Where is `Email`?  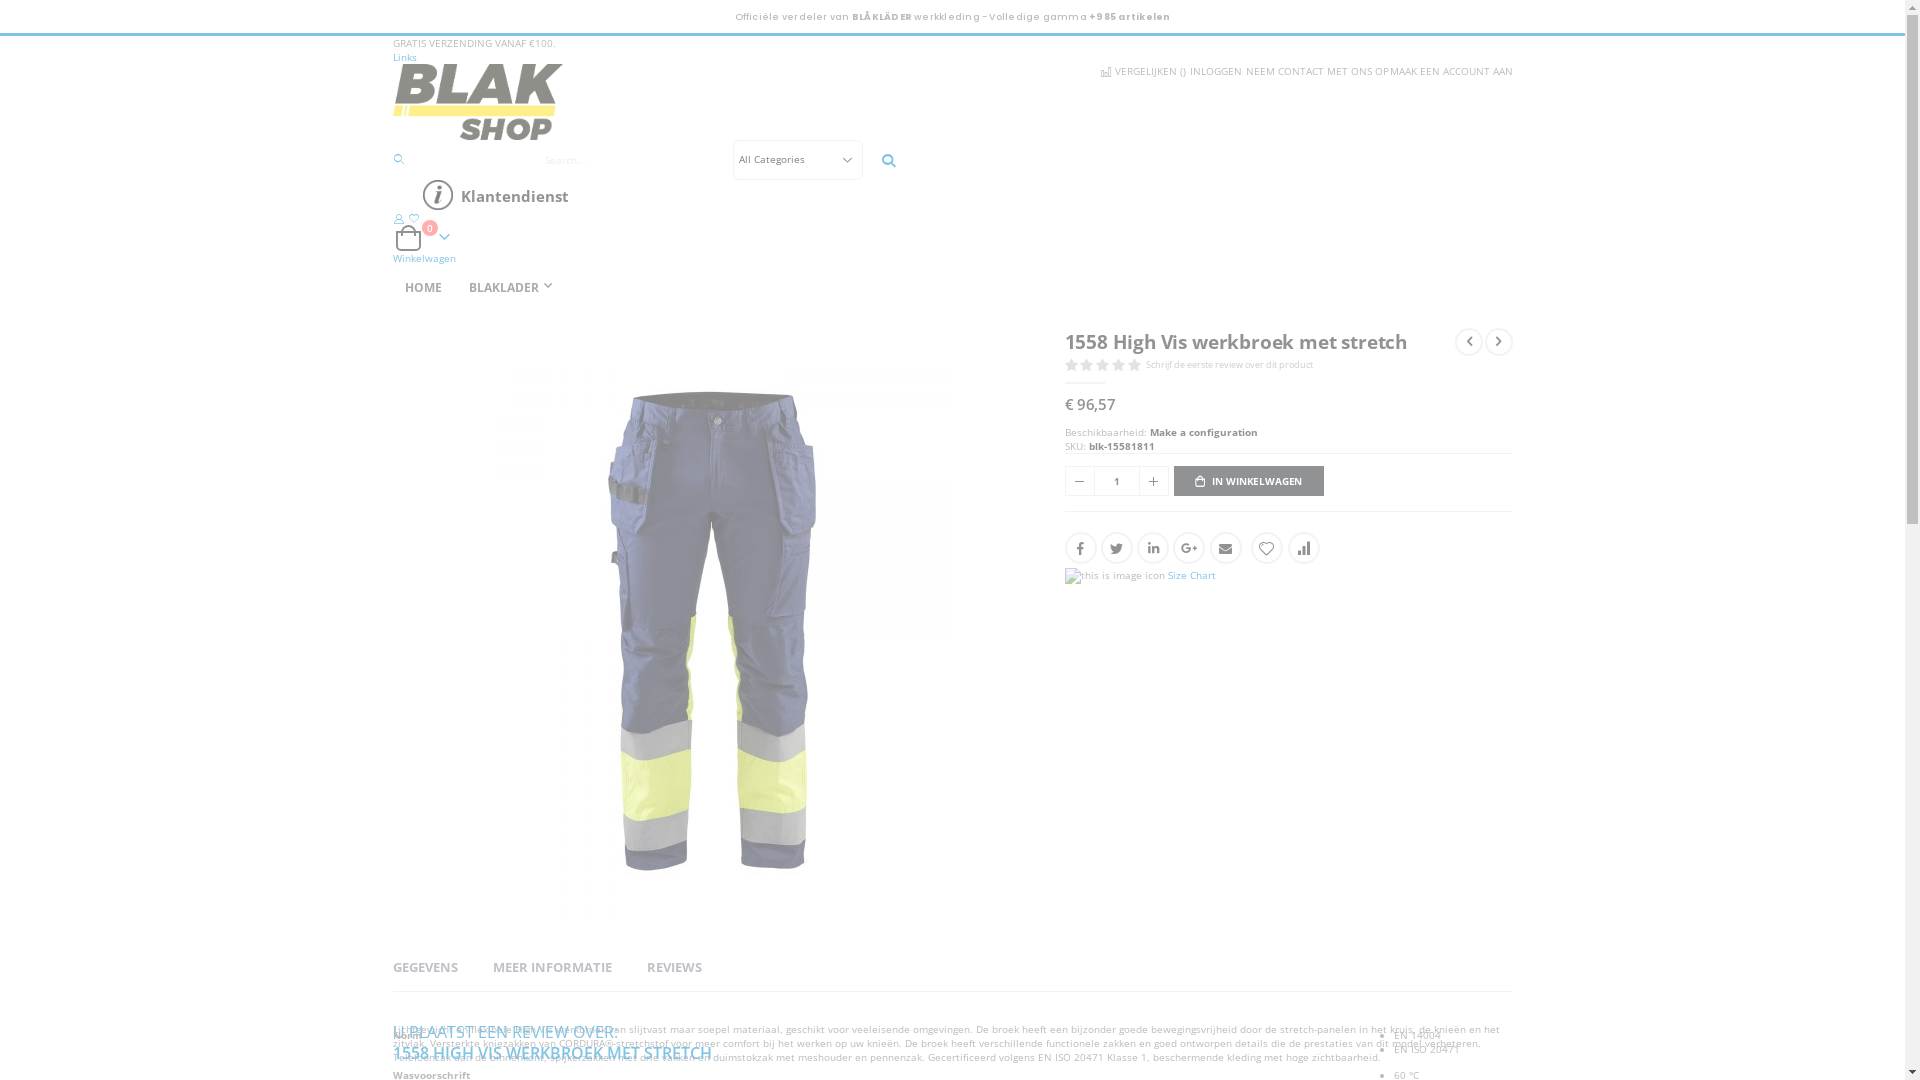 Email is located at coordinates (1226, 548).